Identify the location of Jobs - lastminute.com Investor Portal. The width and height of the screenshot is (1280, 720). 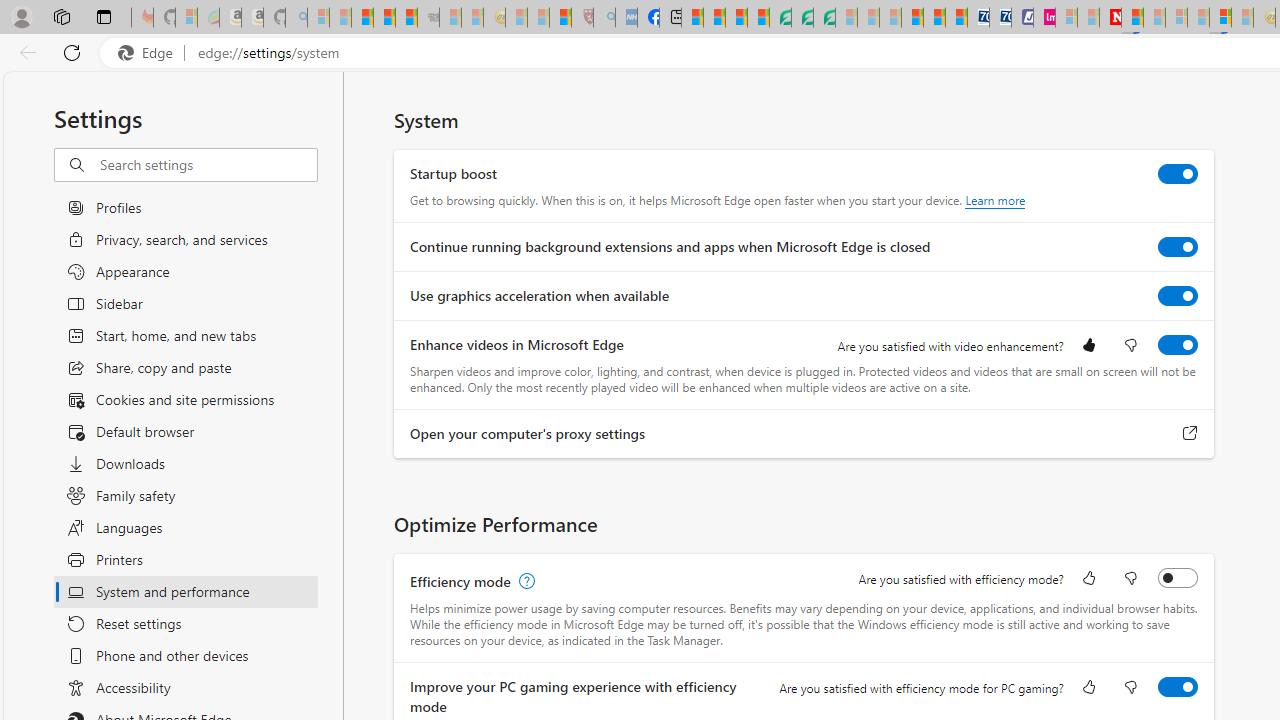
(1044, 18).